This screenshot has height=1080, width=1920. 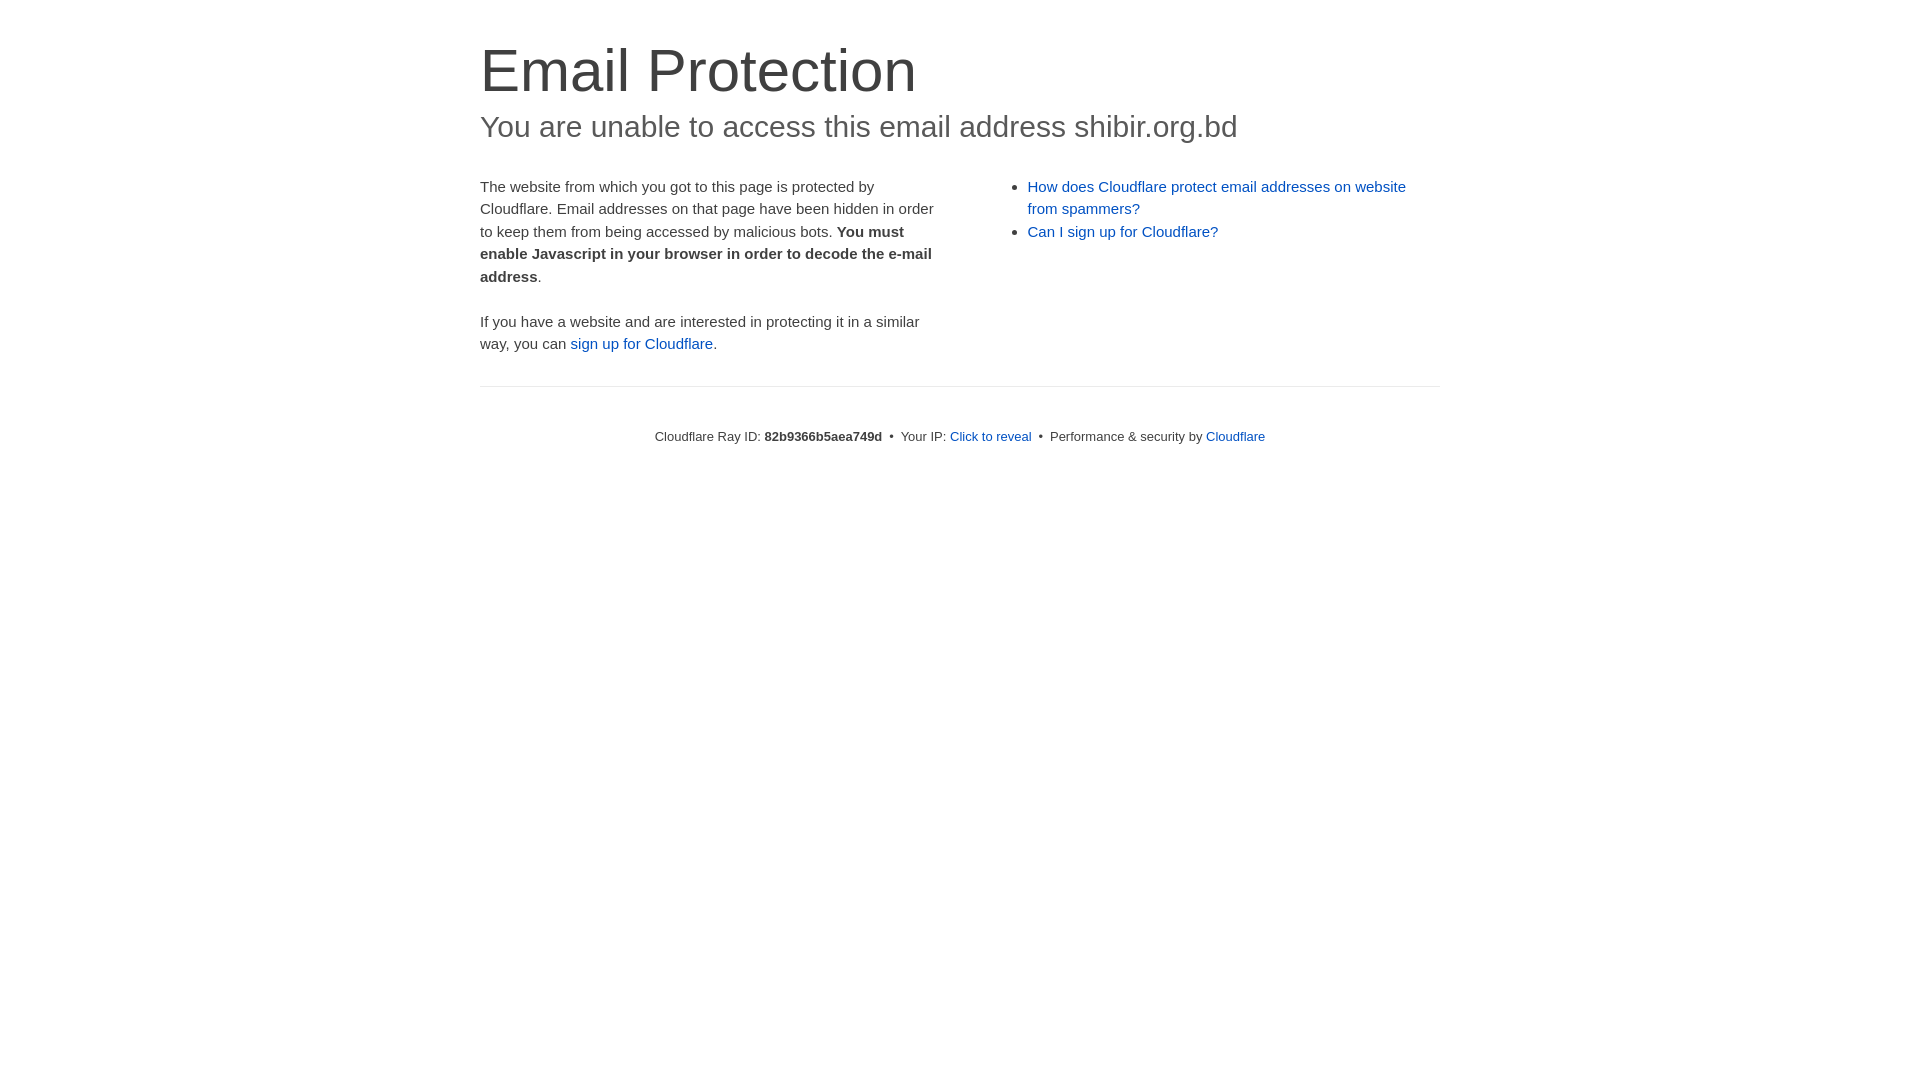 What do you see at coordinates (1124, 232) in the screenshot?
I see `Can I sign up for Cloudflare?` at bounding box center [1124, 232].